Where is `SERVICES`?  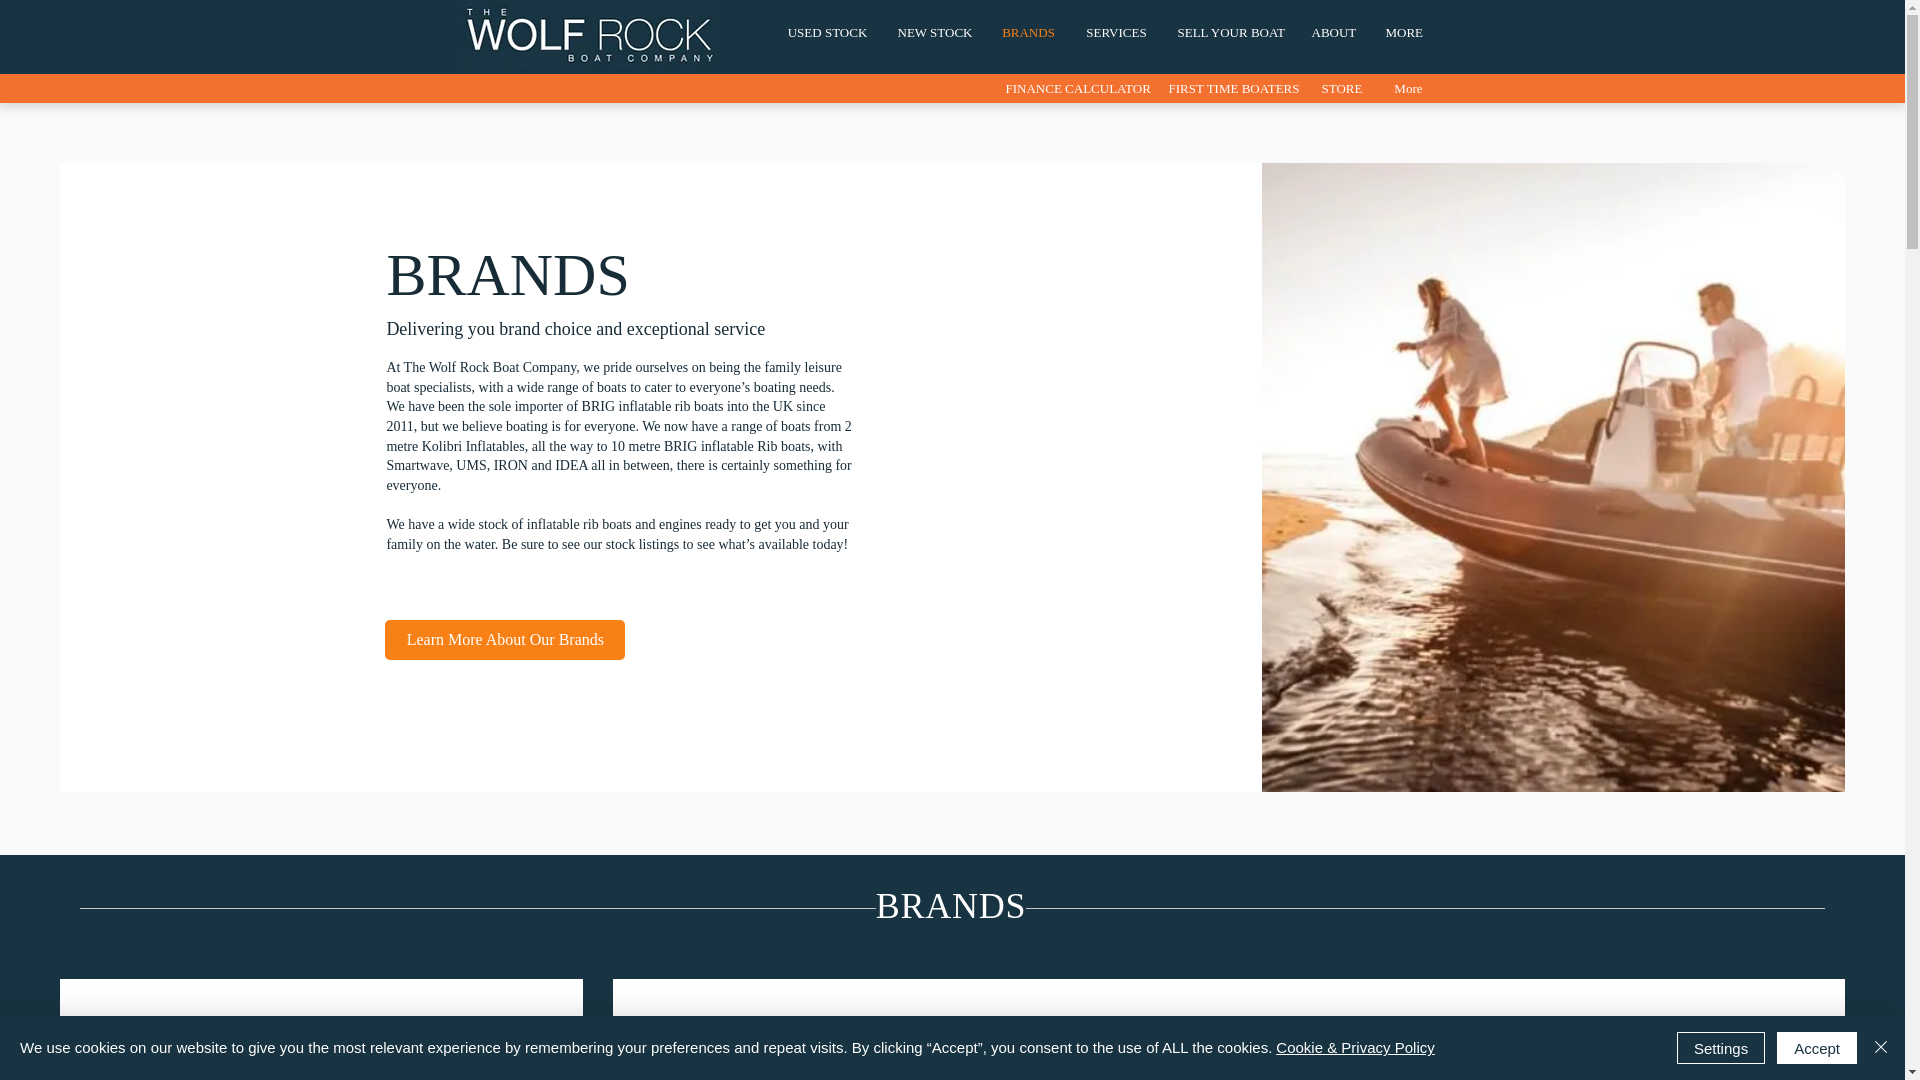
SERVICES is located at coordinates (1115, 33).